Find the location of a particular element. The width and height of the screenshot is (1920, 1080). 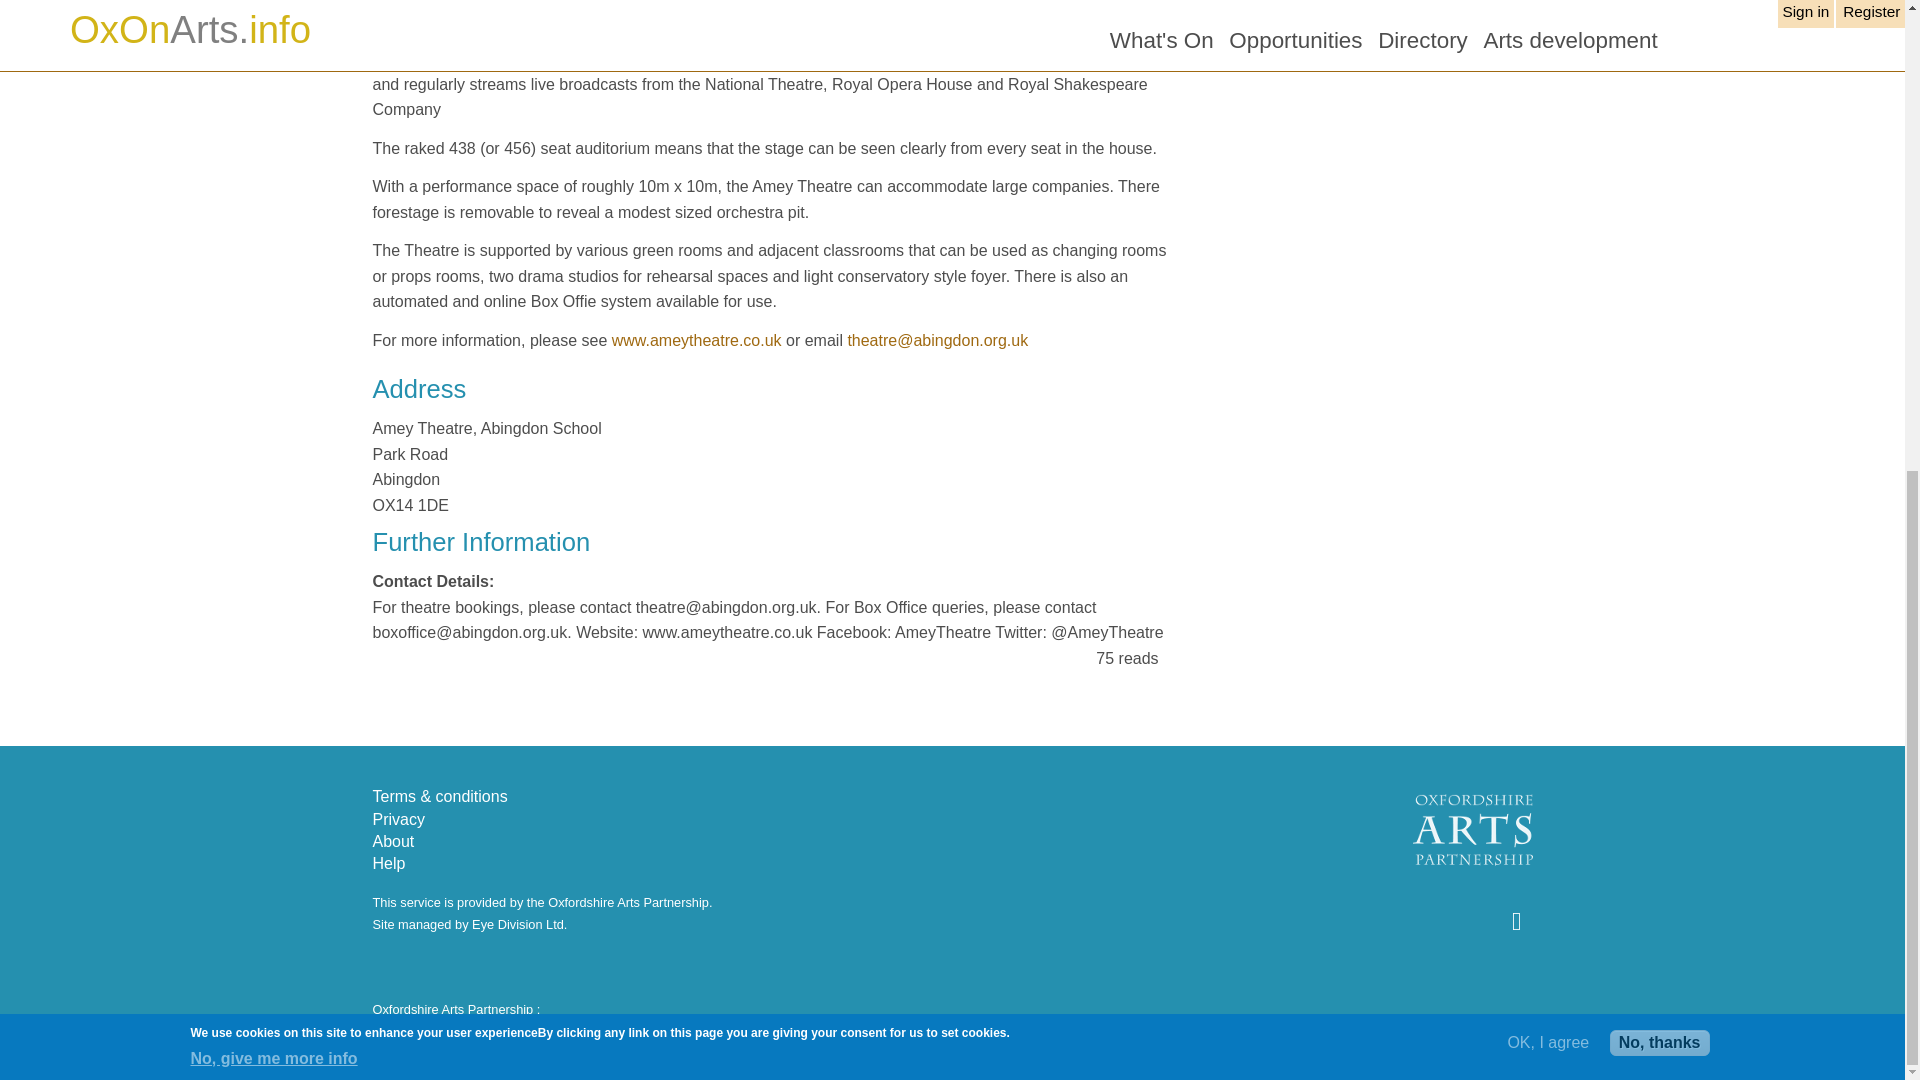

Eye Division Ltd. is located at coordinates (519, 924).